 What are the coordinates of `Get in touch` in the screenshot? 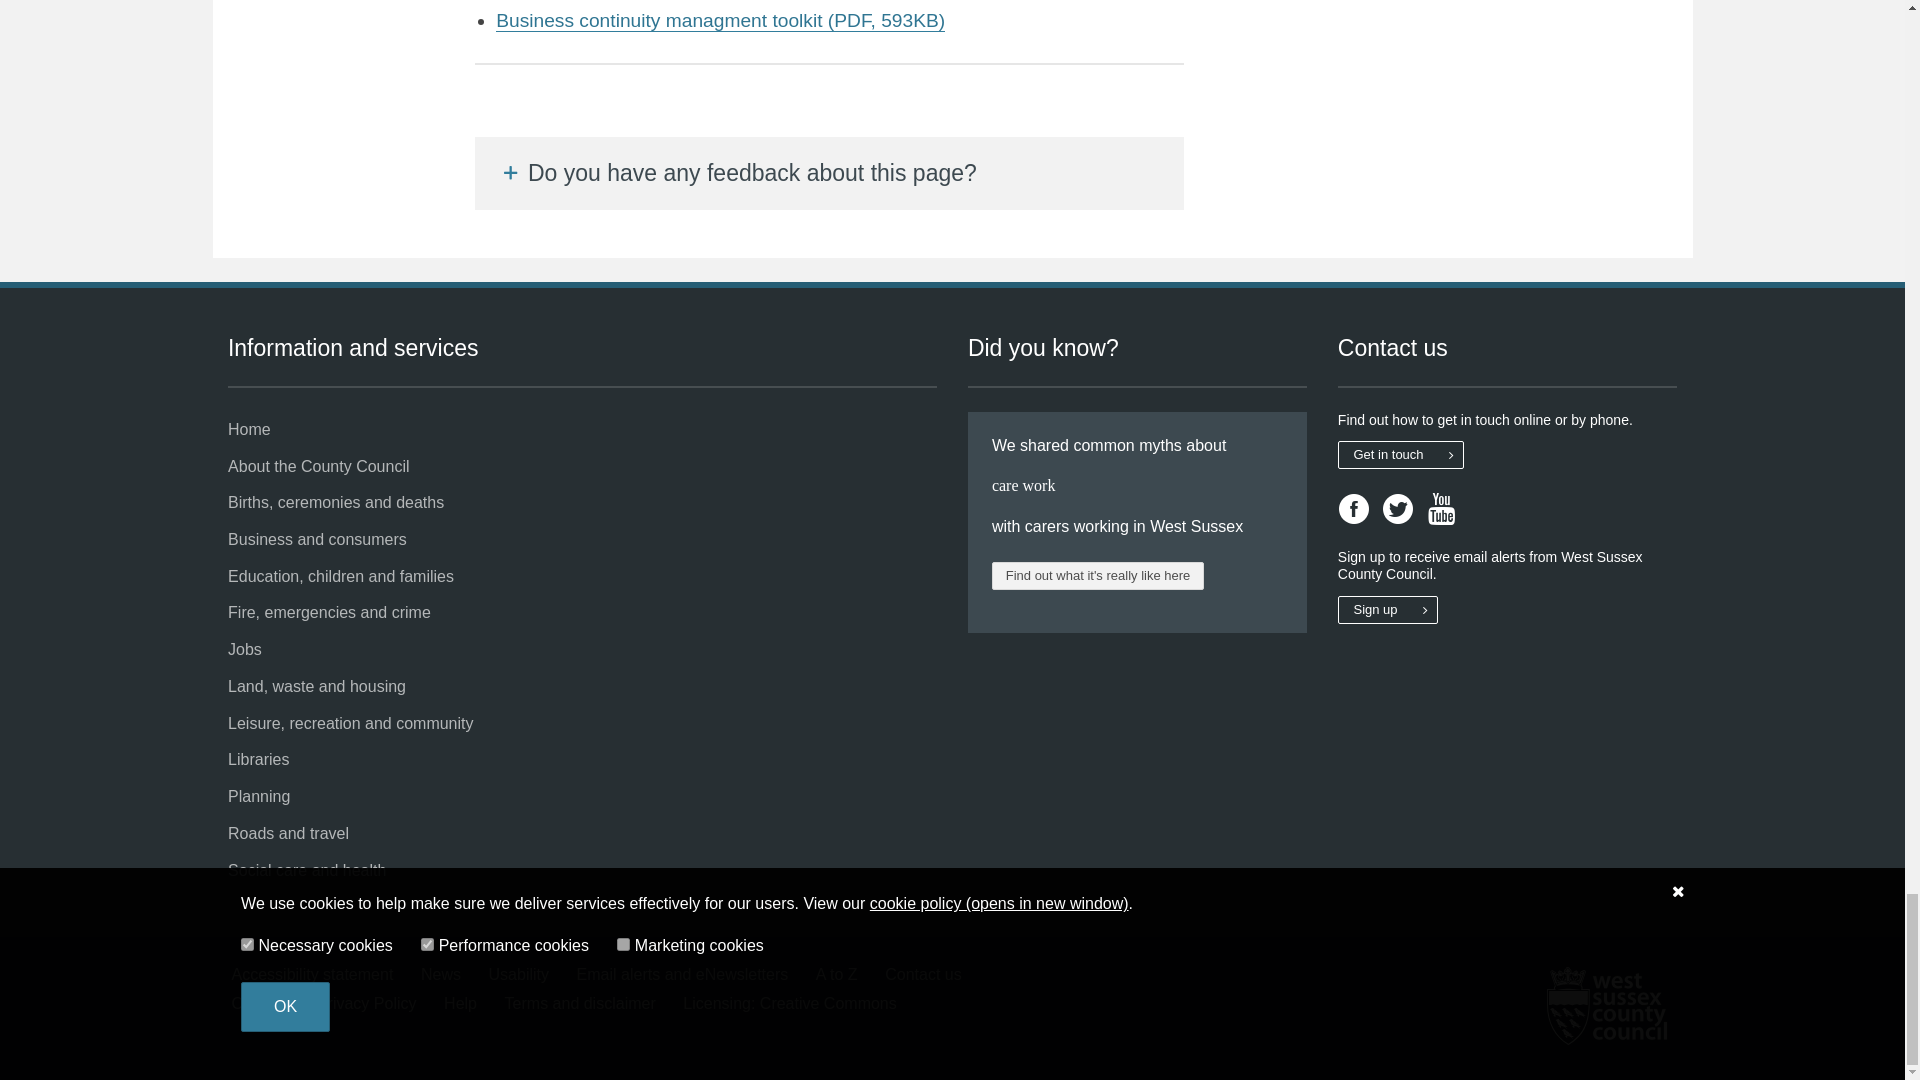 It's located at (1400, 454).